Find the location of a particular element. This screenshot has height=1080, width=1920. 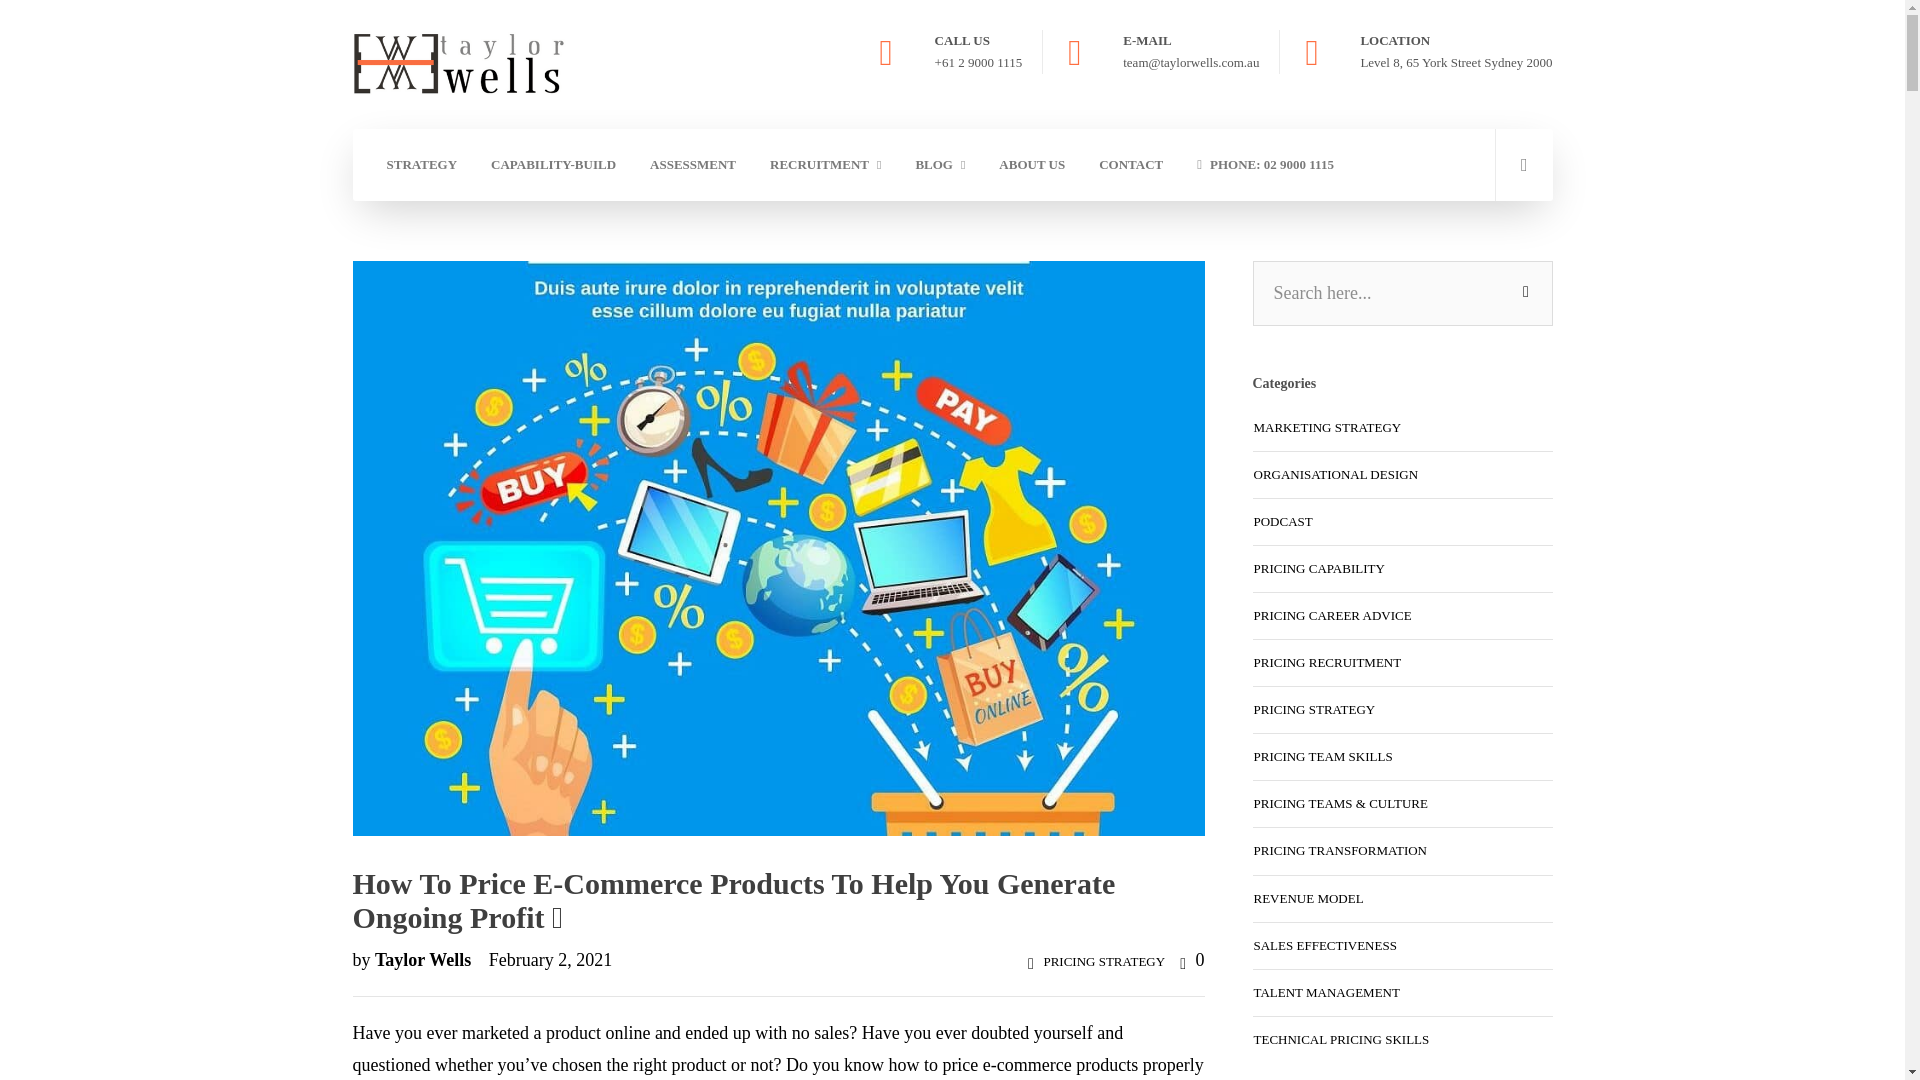

RECRUITMENT is located at coordinates (825, 164).